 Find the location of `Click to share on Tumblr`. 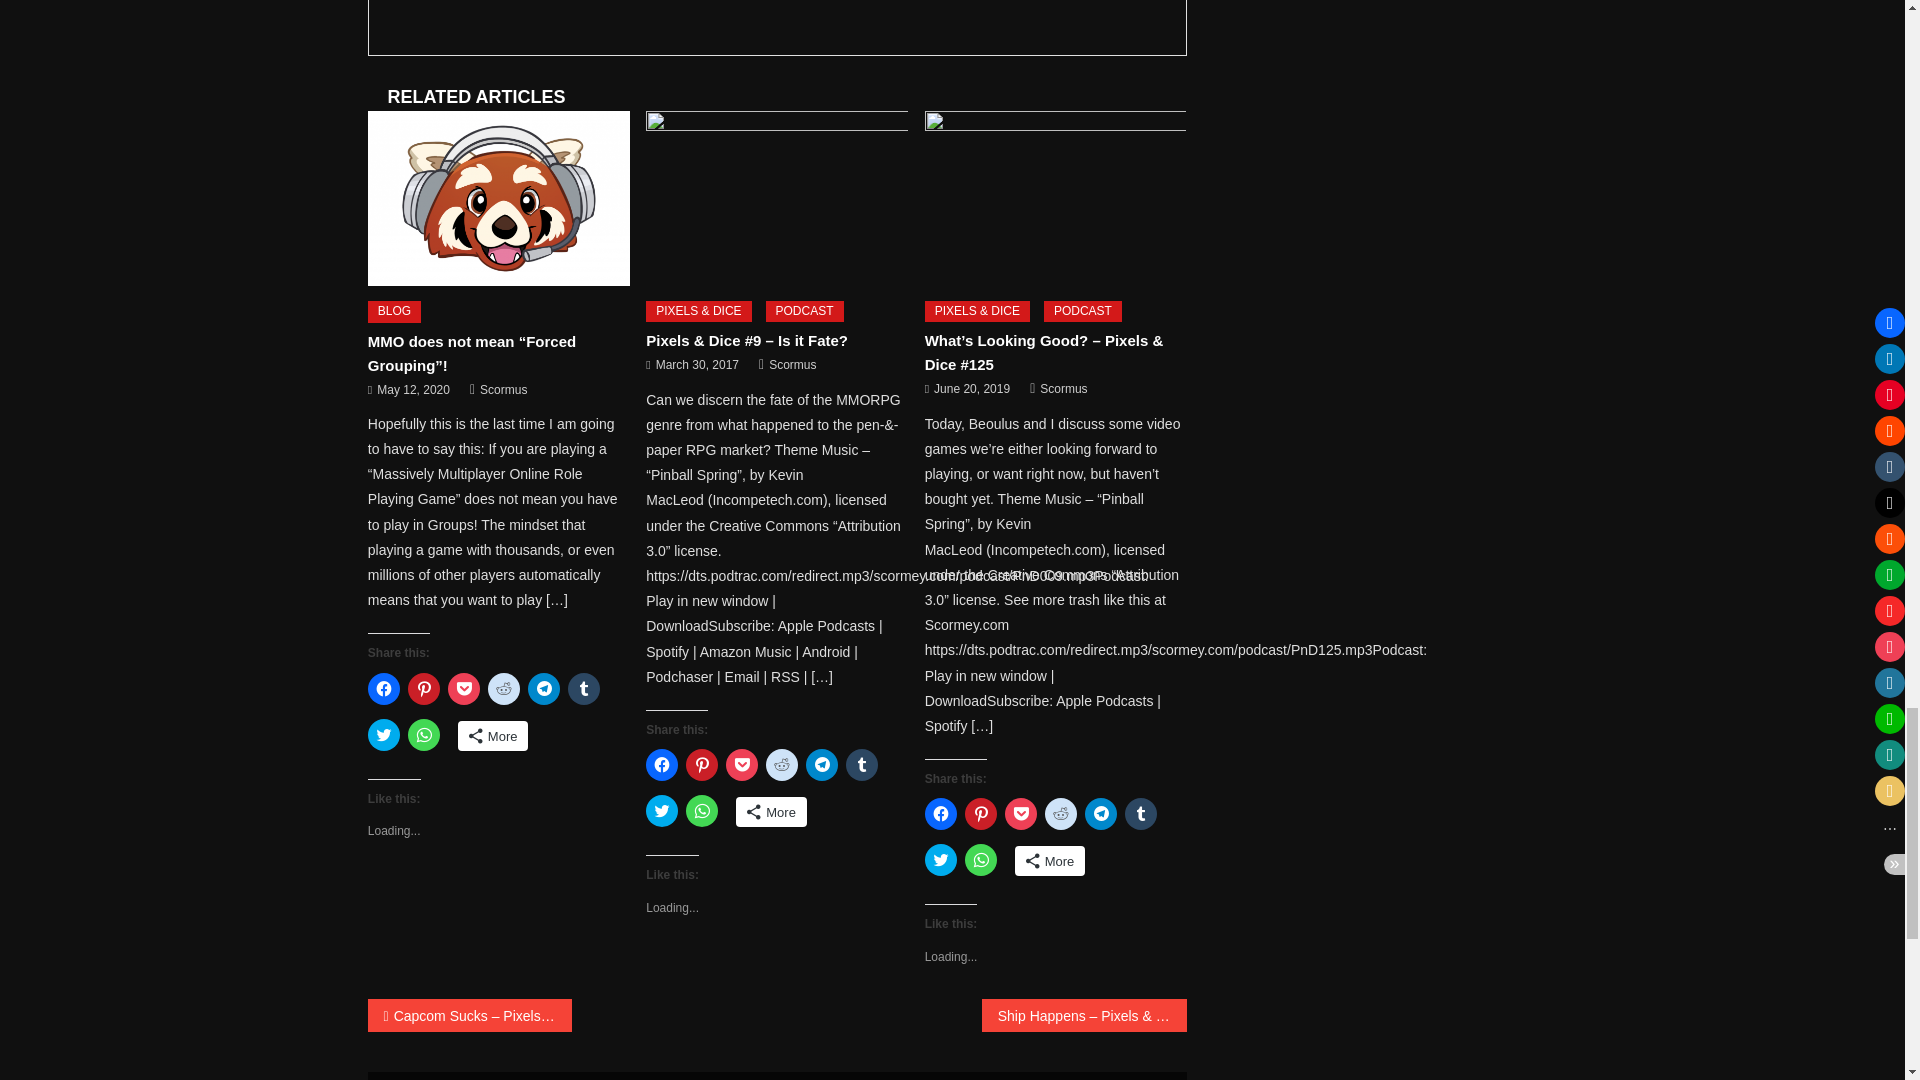

Click to share on Tumblr is located at coordinates (584, 688).